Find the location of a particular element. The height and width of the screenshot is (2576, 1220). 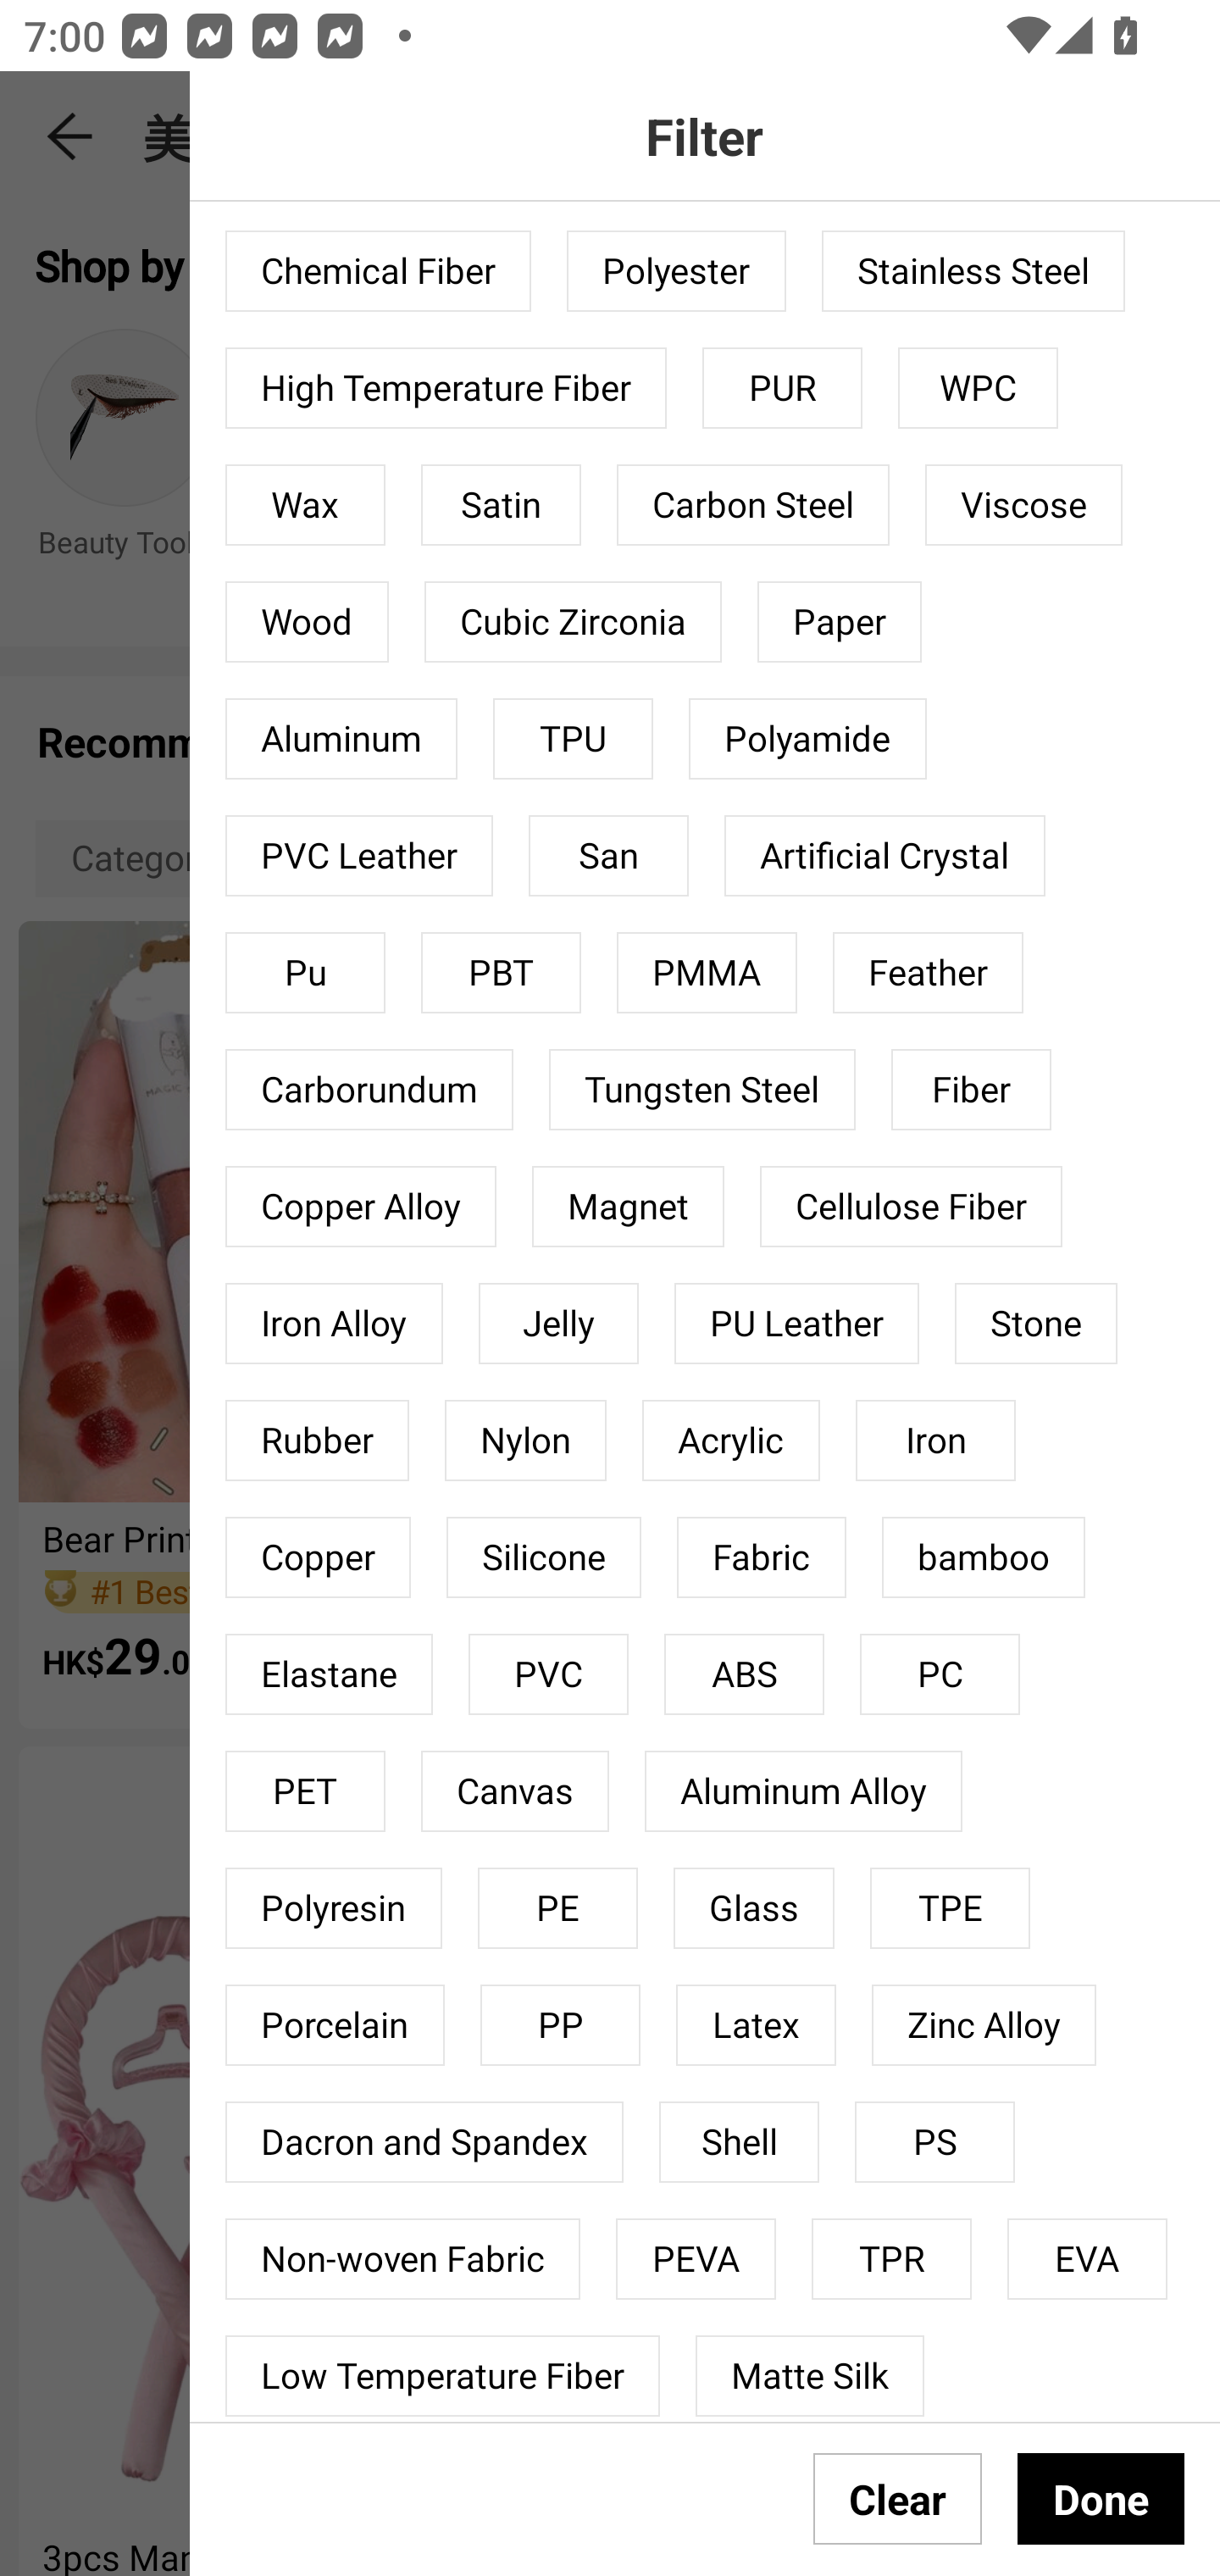

Nylon is located at coordinates (525, 1439).